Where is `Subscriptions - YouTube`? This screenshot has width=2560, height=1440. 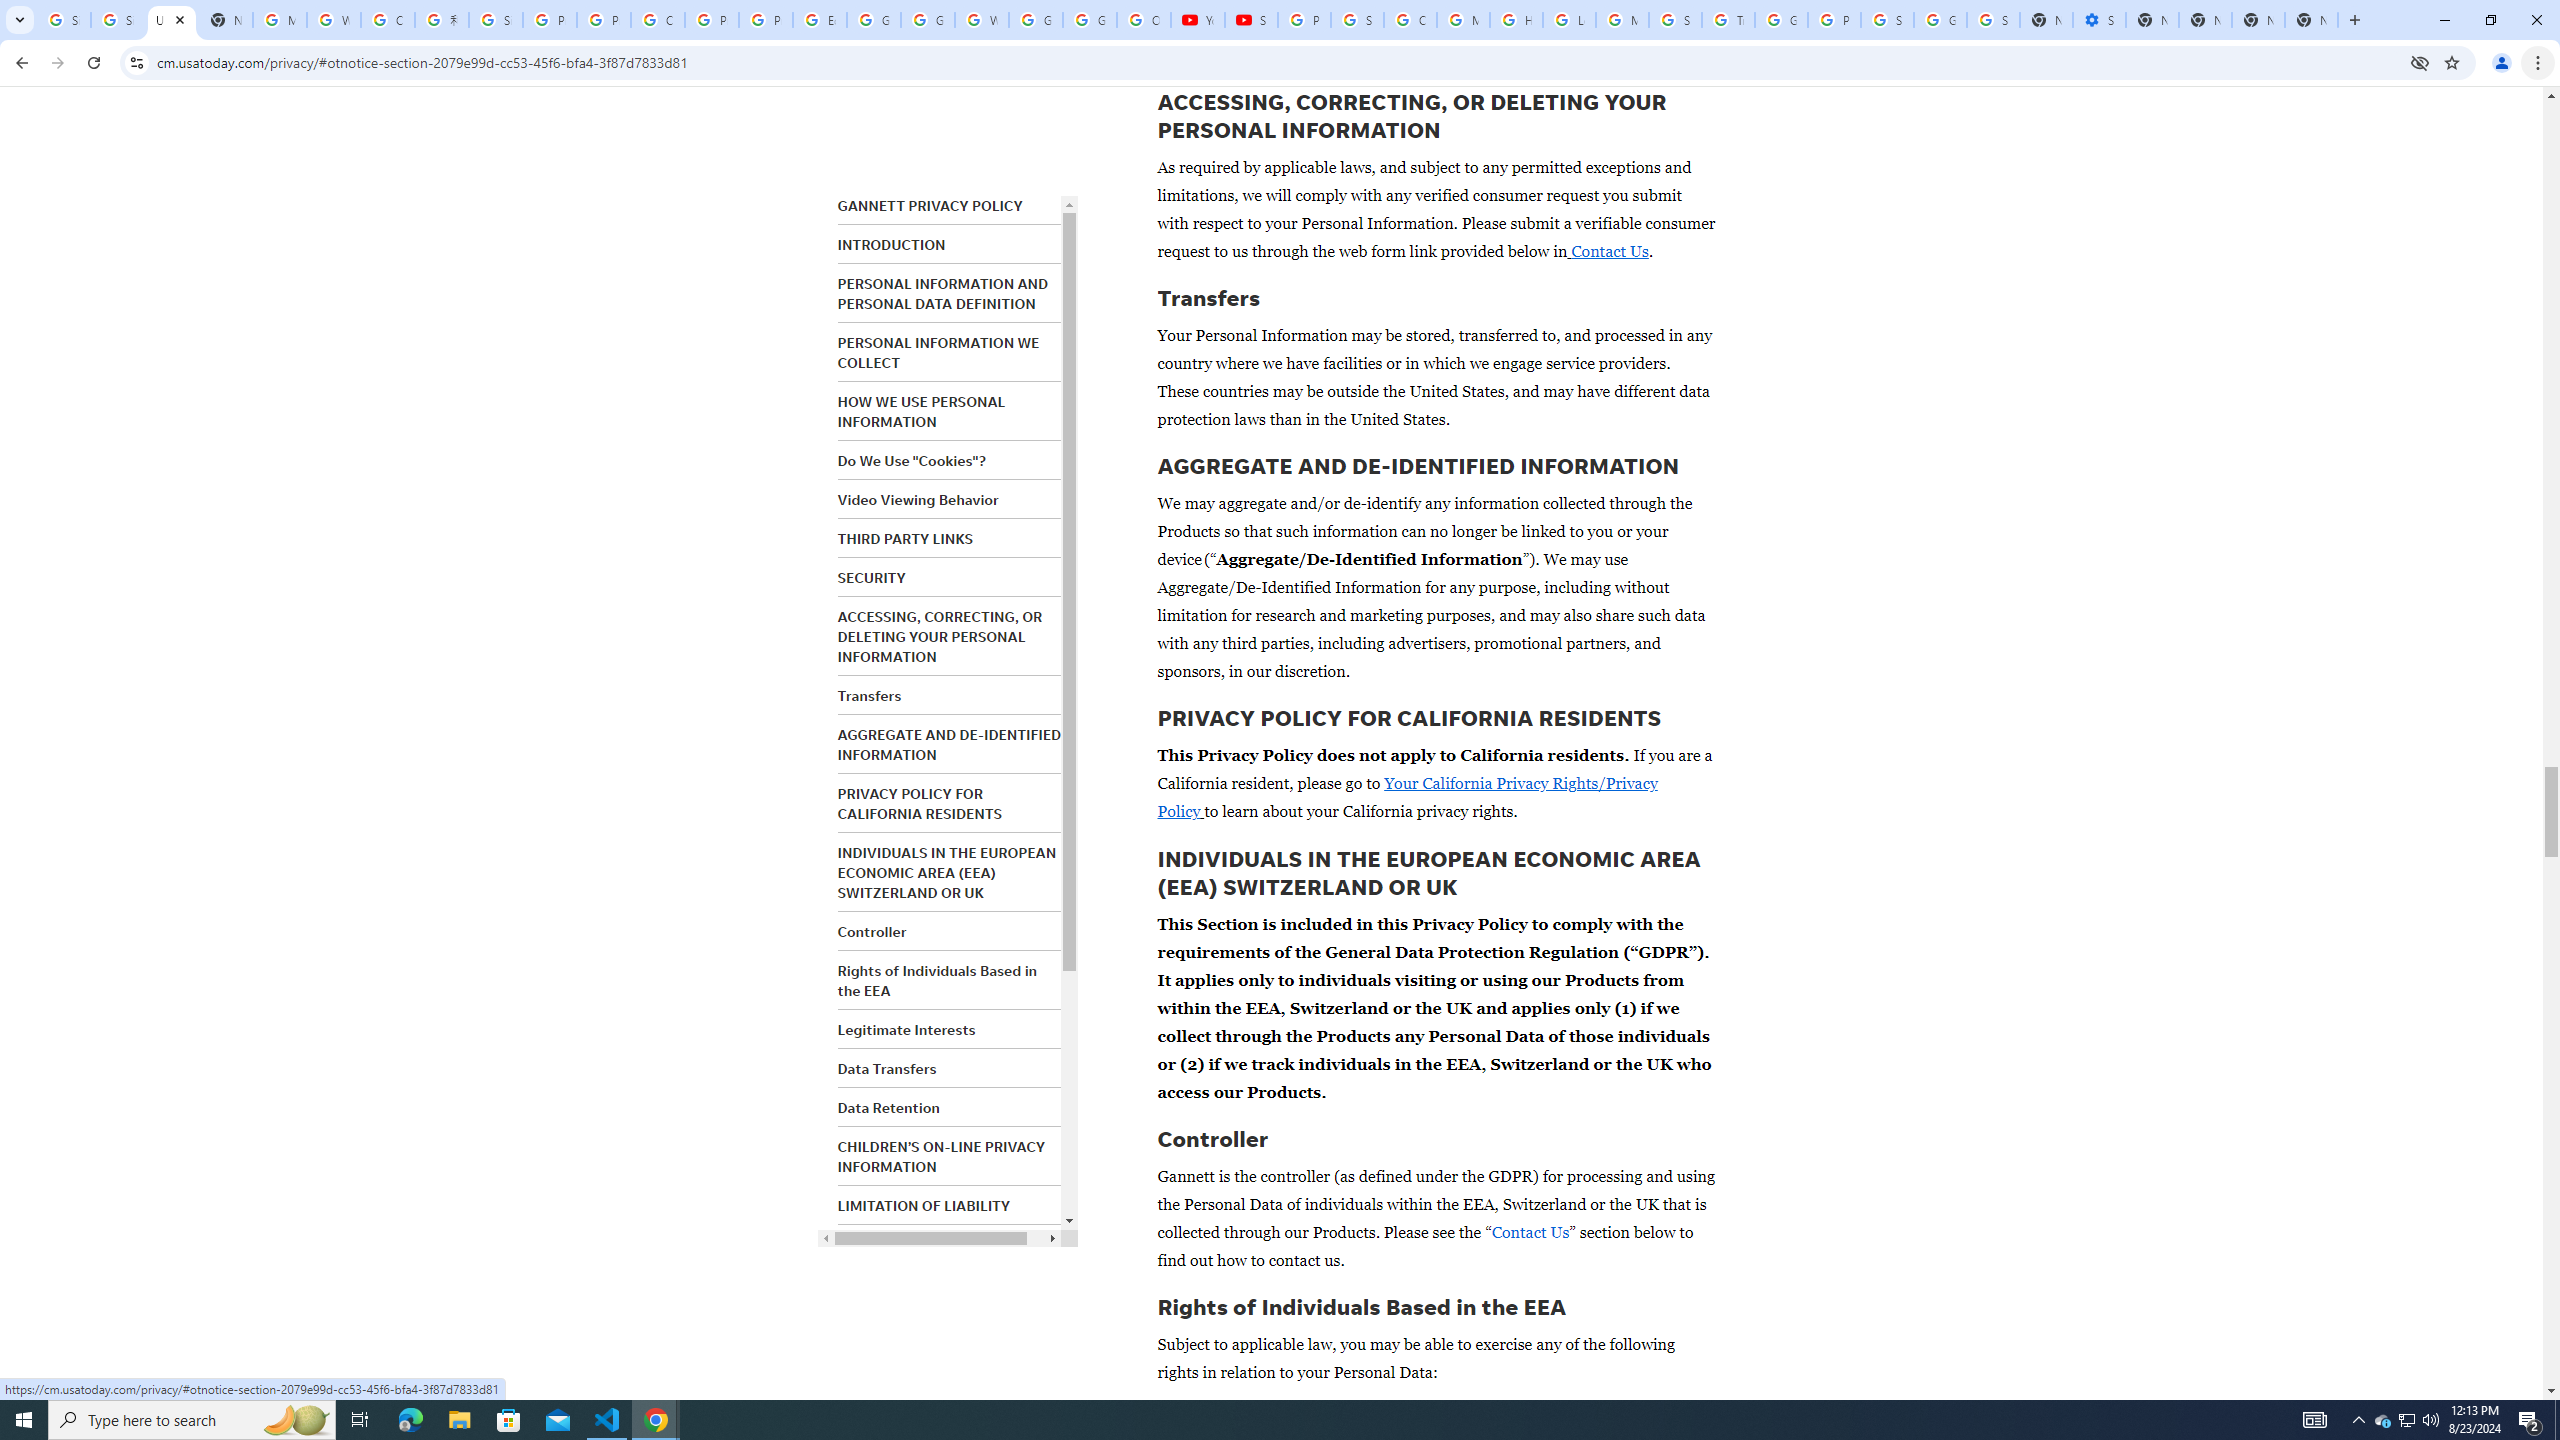
Subscriptions - YouTube is located at coordinates (1252, 20).